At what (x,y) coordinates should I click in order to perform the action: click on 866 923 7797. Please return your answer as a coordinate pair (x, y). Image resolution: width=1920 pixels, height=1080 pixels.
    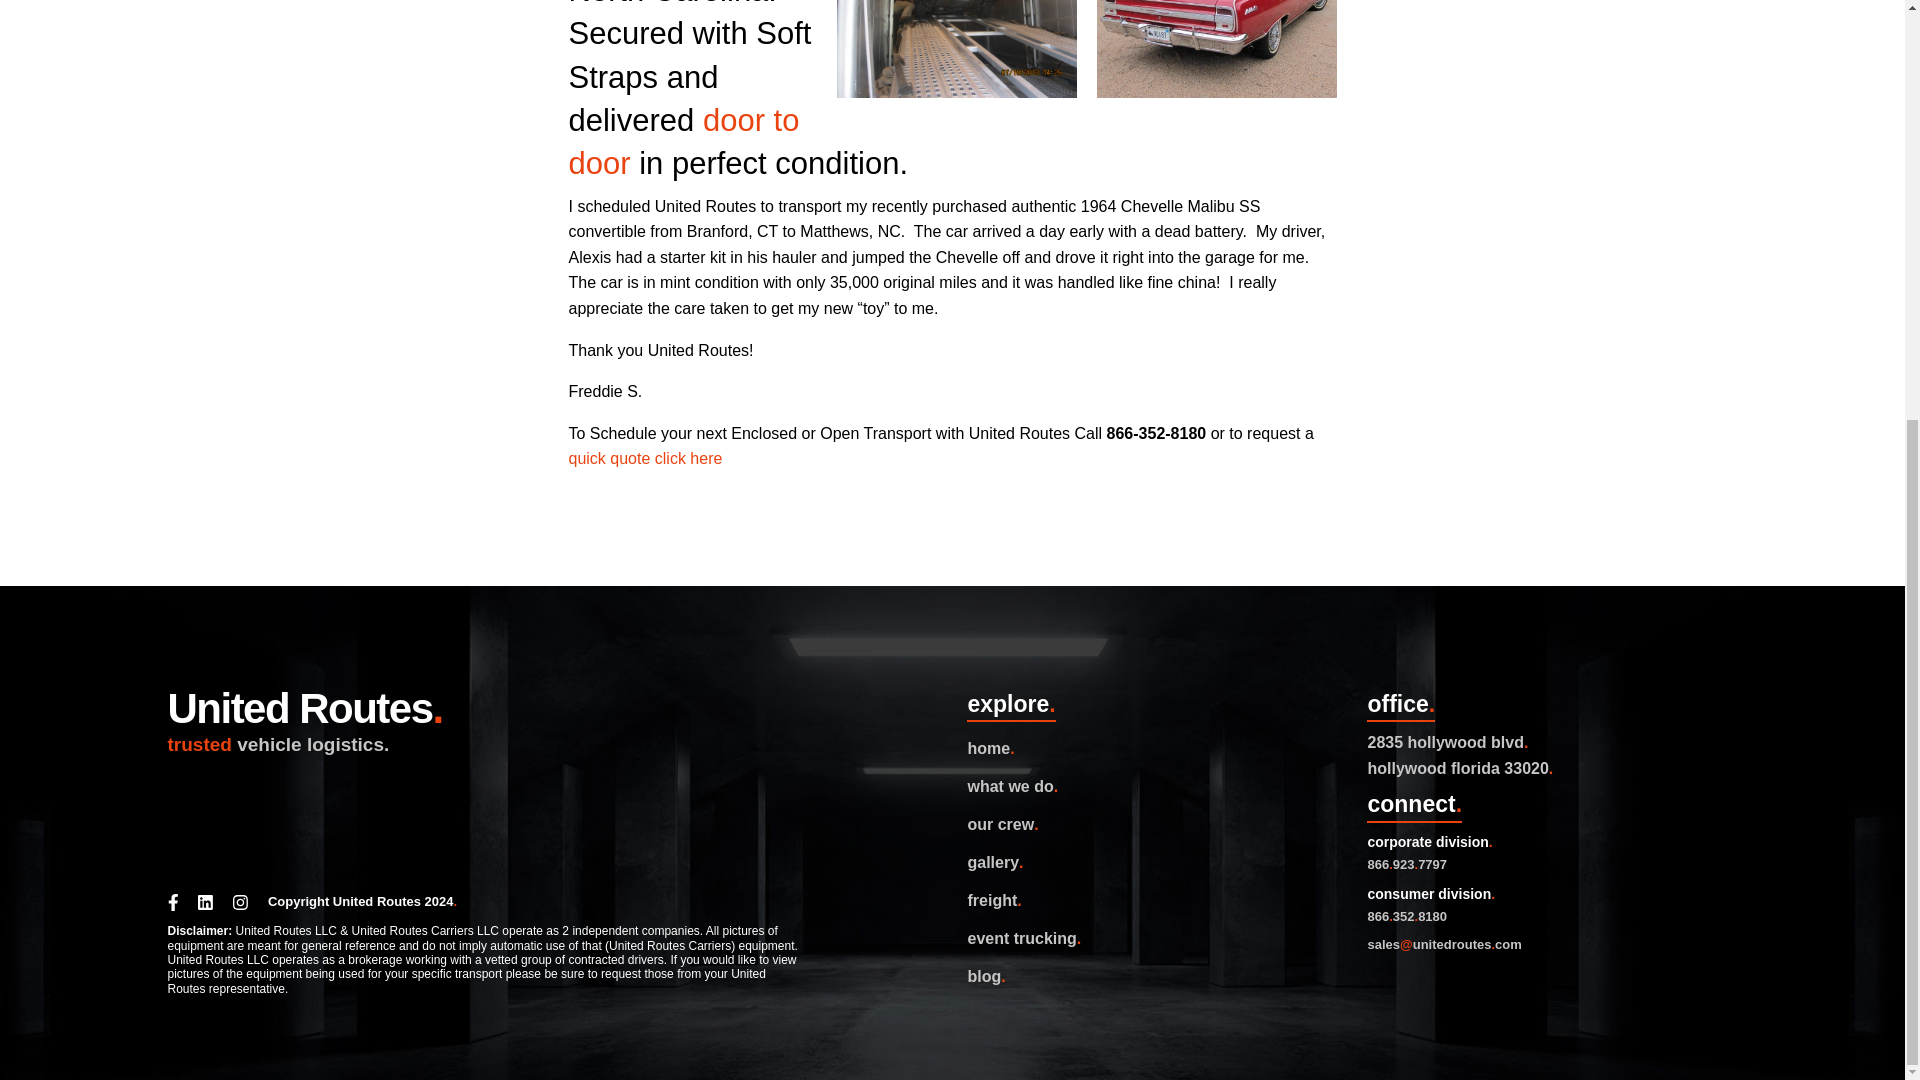
    Looking at the image, I should click on (952, 664).